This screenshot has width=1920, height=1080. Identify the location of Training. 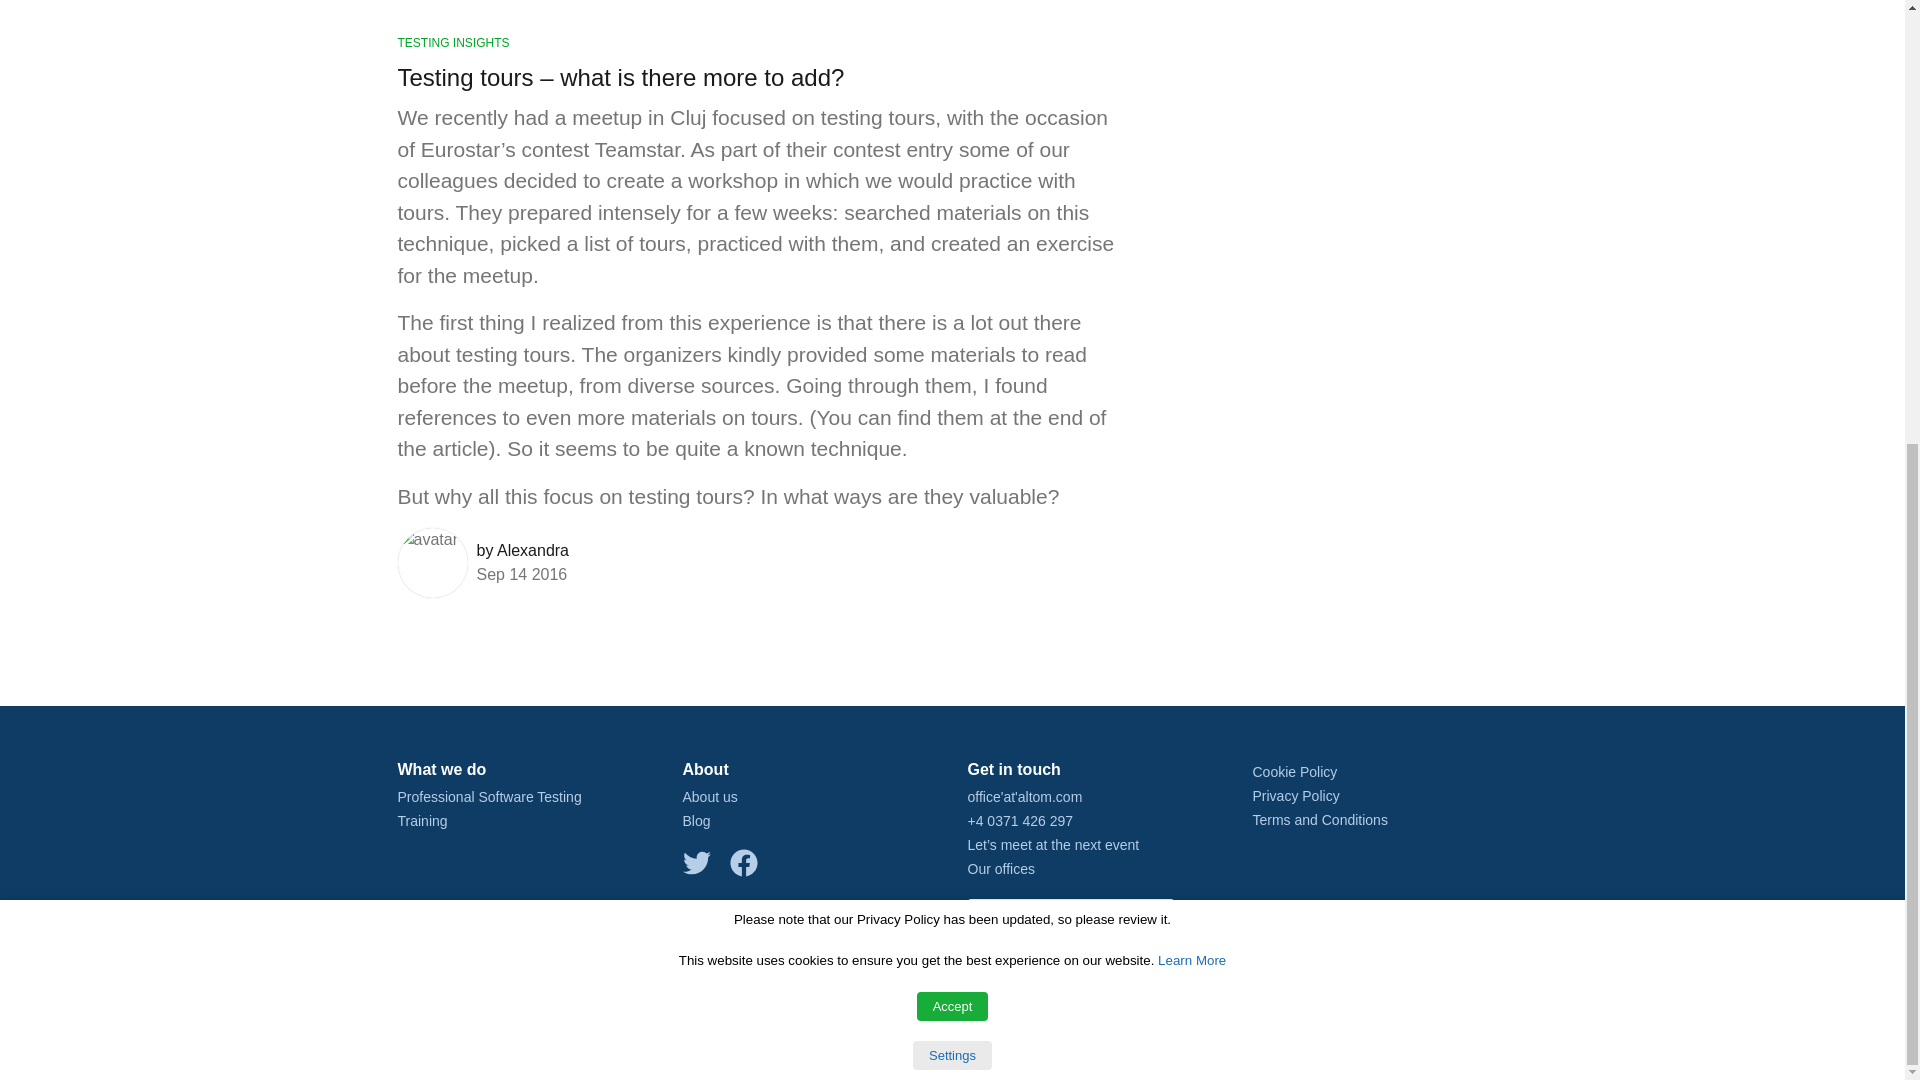
(422, 821).